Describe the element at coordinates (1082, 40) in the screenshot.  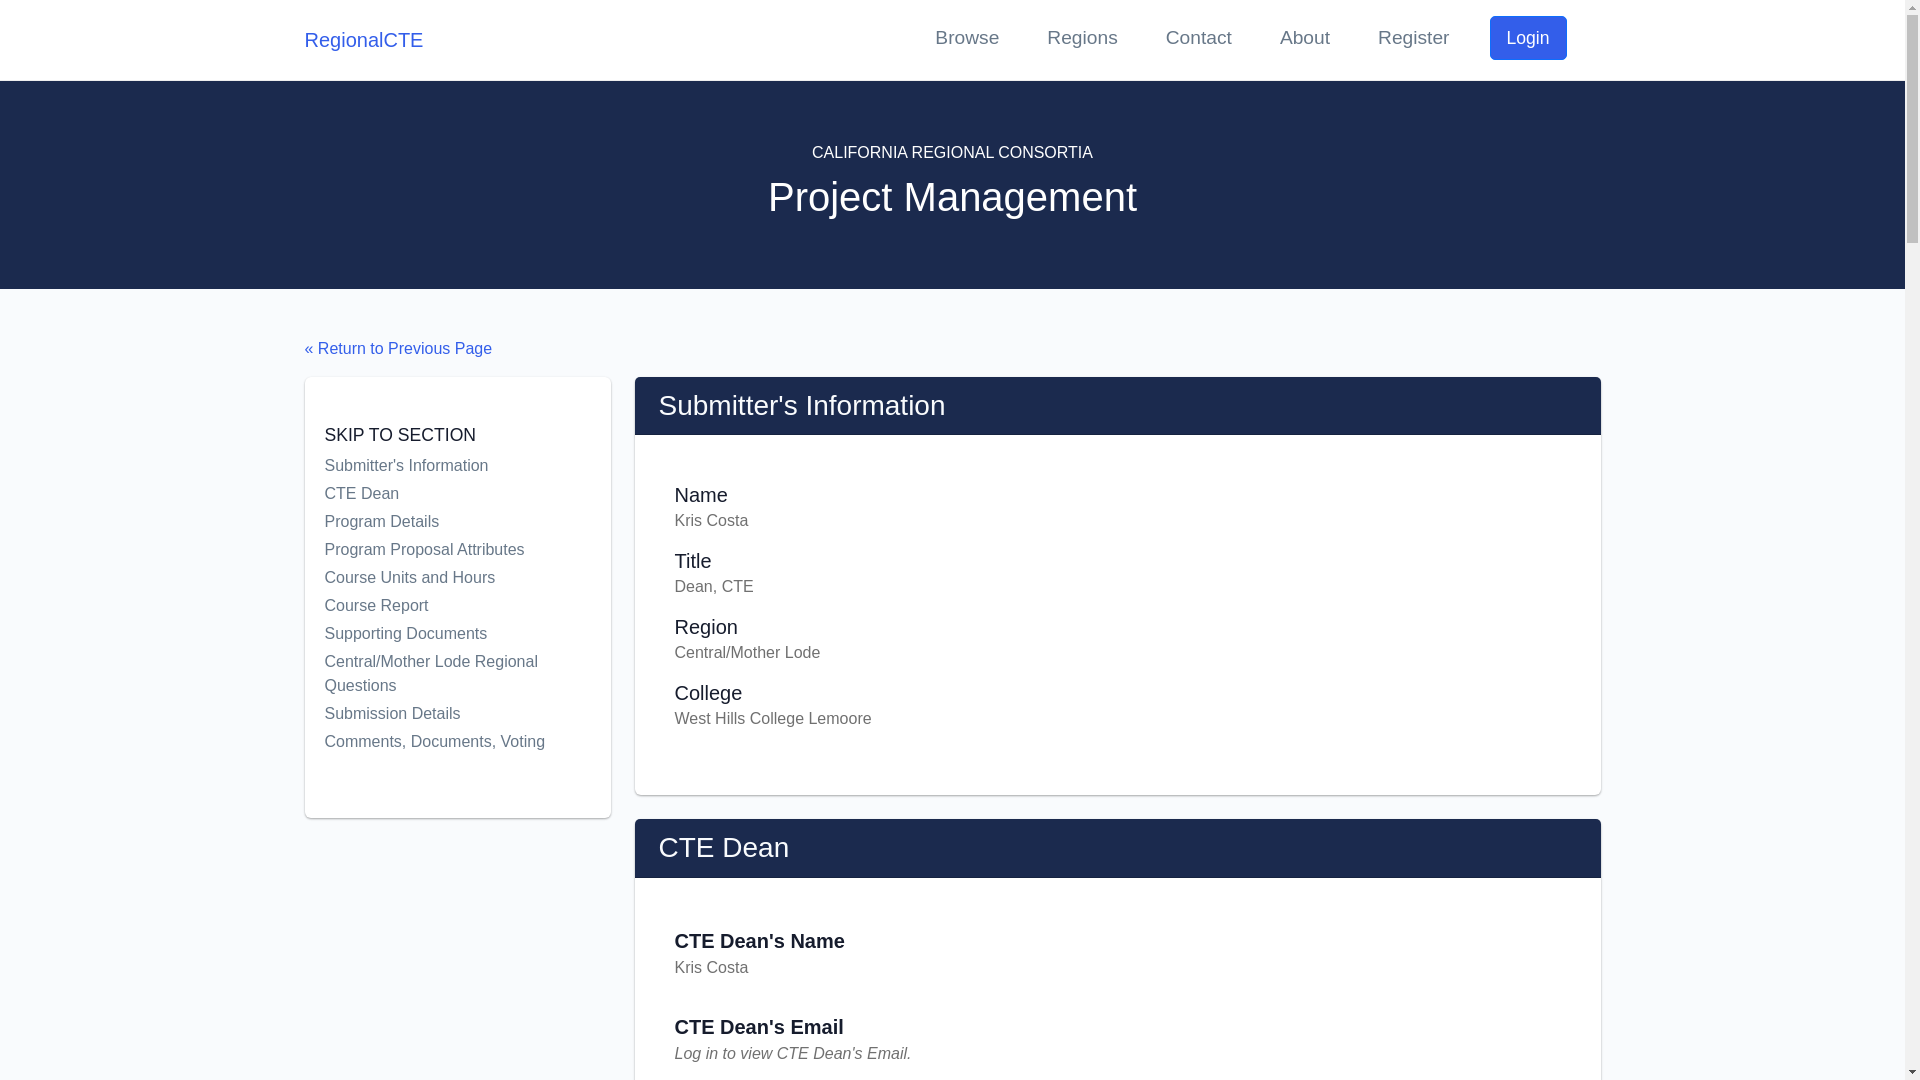
I see `Regions` at that location.